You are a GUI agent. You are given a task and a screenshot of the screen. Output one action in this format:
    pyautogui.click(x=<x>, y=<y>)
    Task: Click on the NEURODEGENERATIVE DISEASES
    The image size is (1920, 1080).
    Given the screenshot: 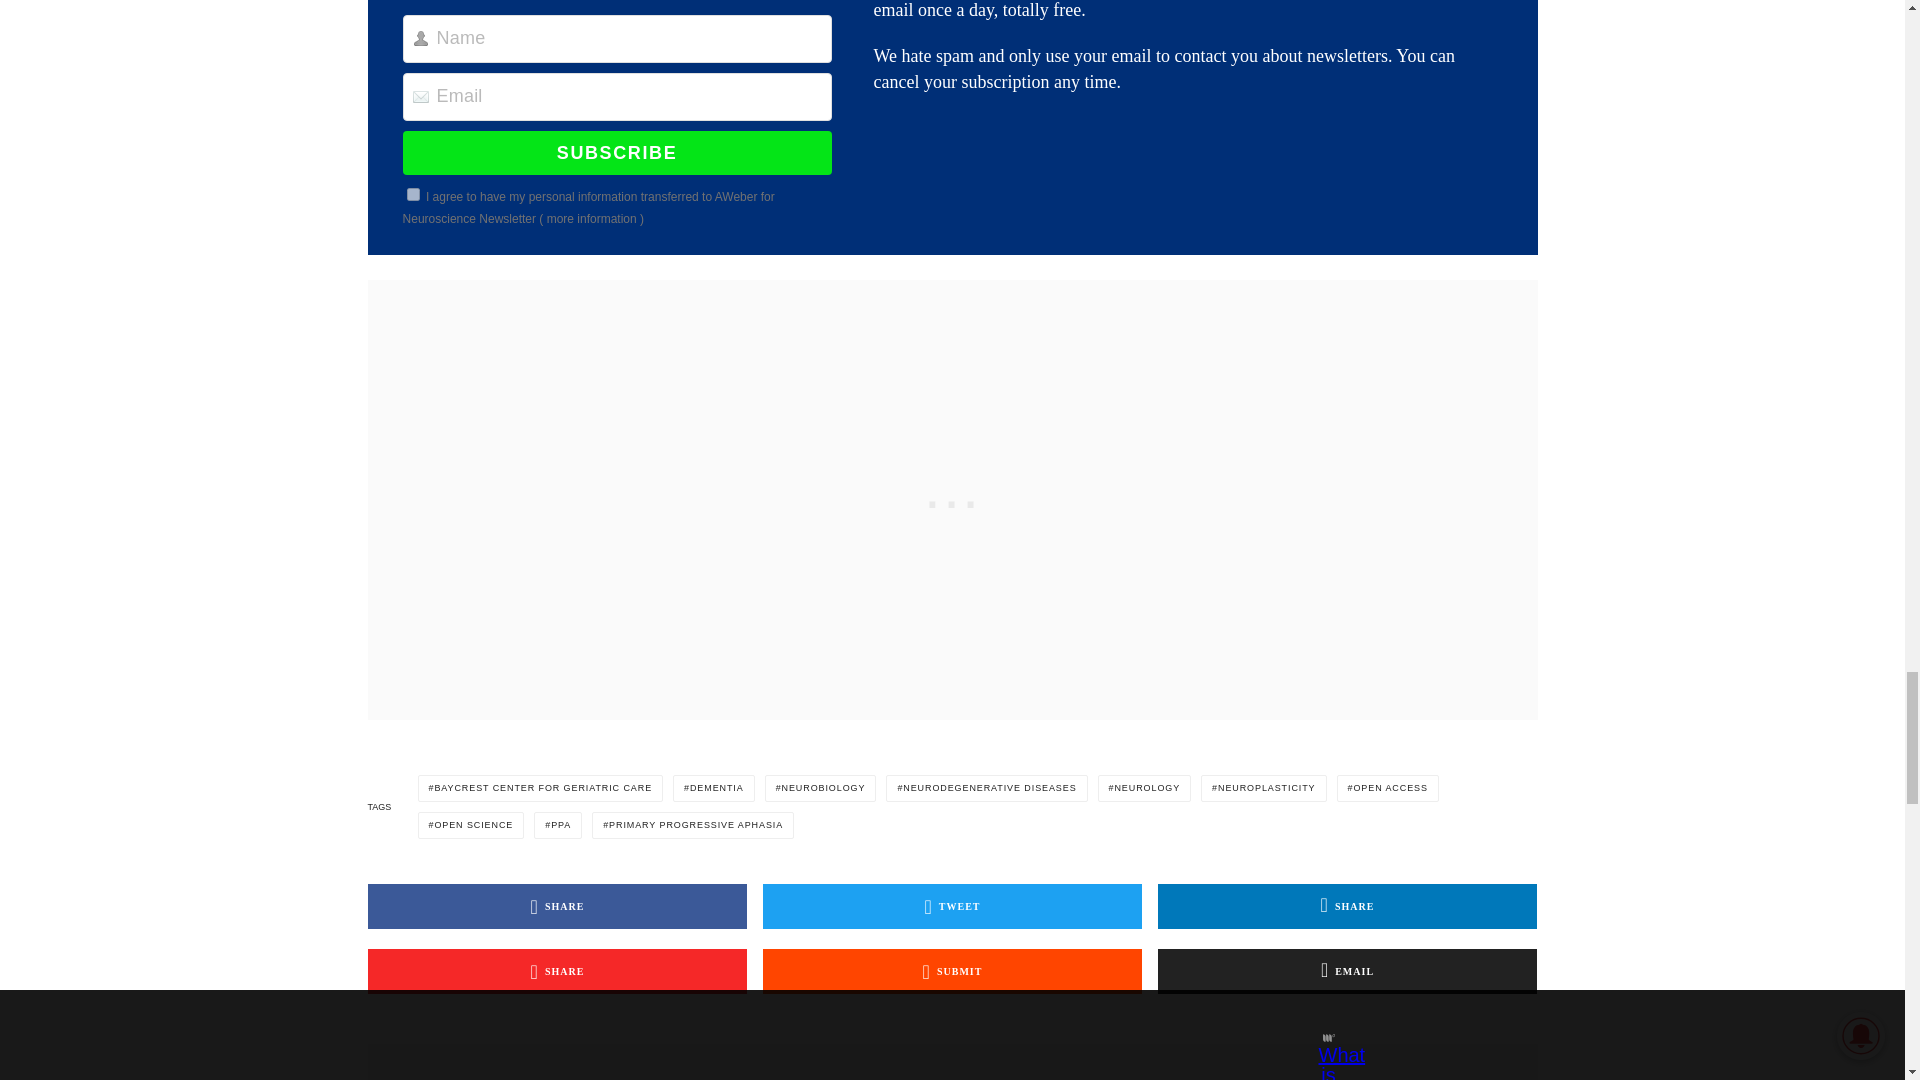 What is the action you would take?
    pyautogui.click(x=986, y=788)
    